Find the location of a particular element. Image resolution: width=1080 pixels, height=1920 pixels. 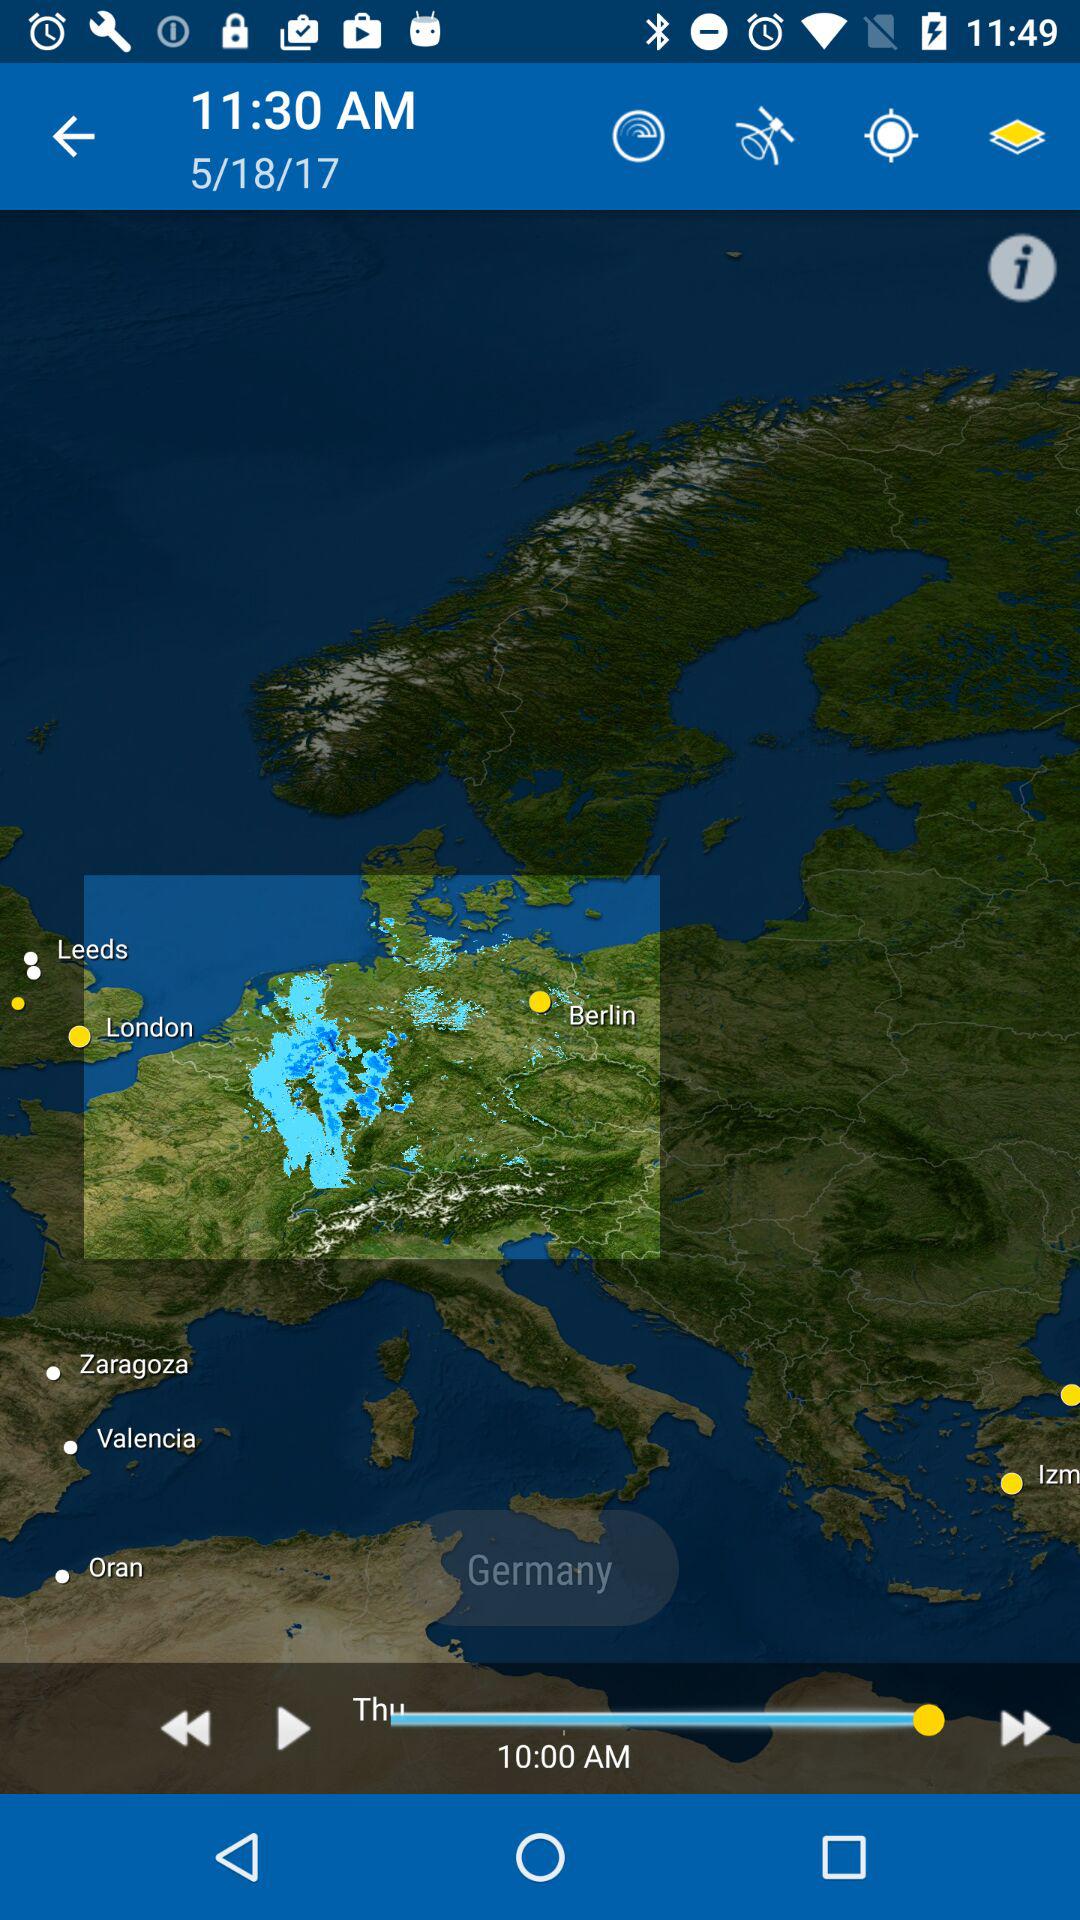

toggle play button is located at coordinates (294, 1728).